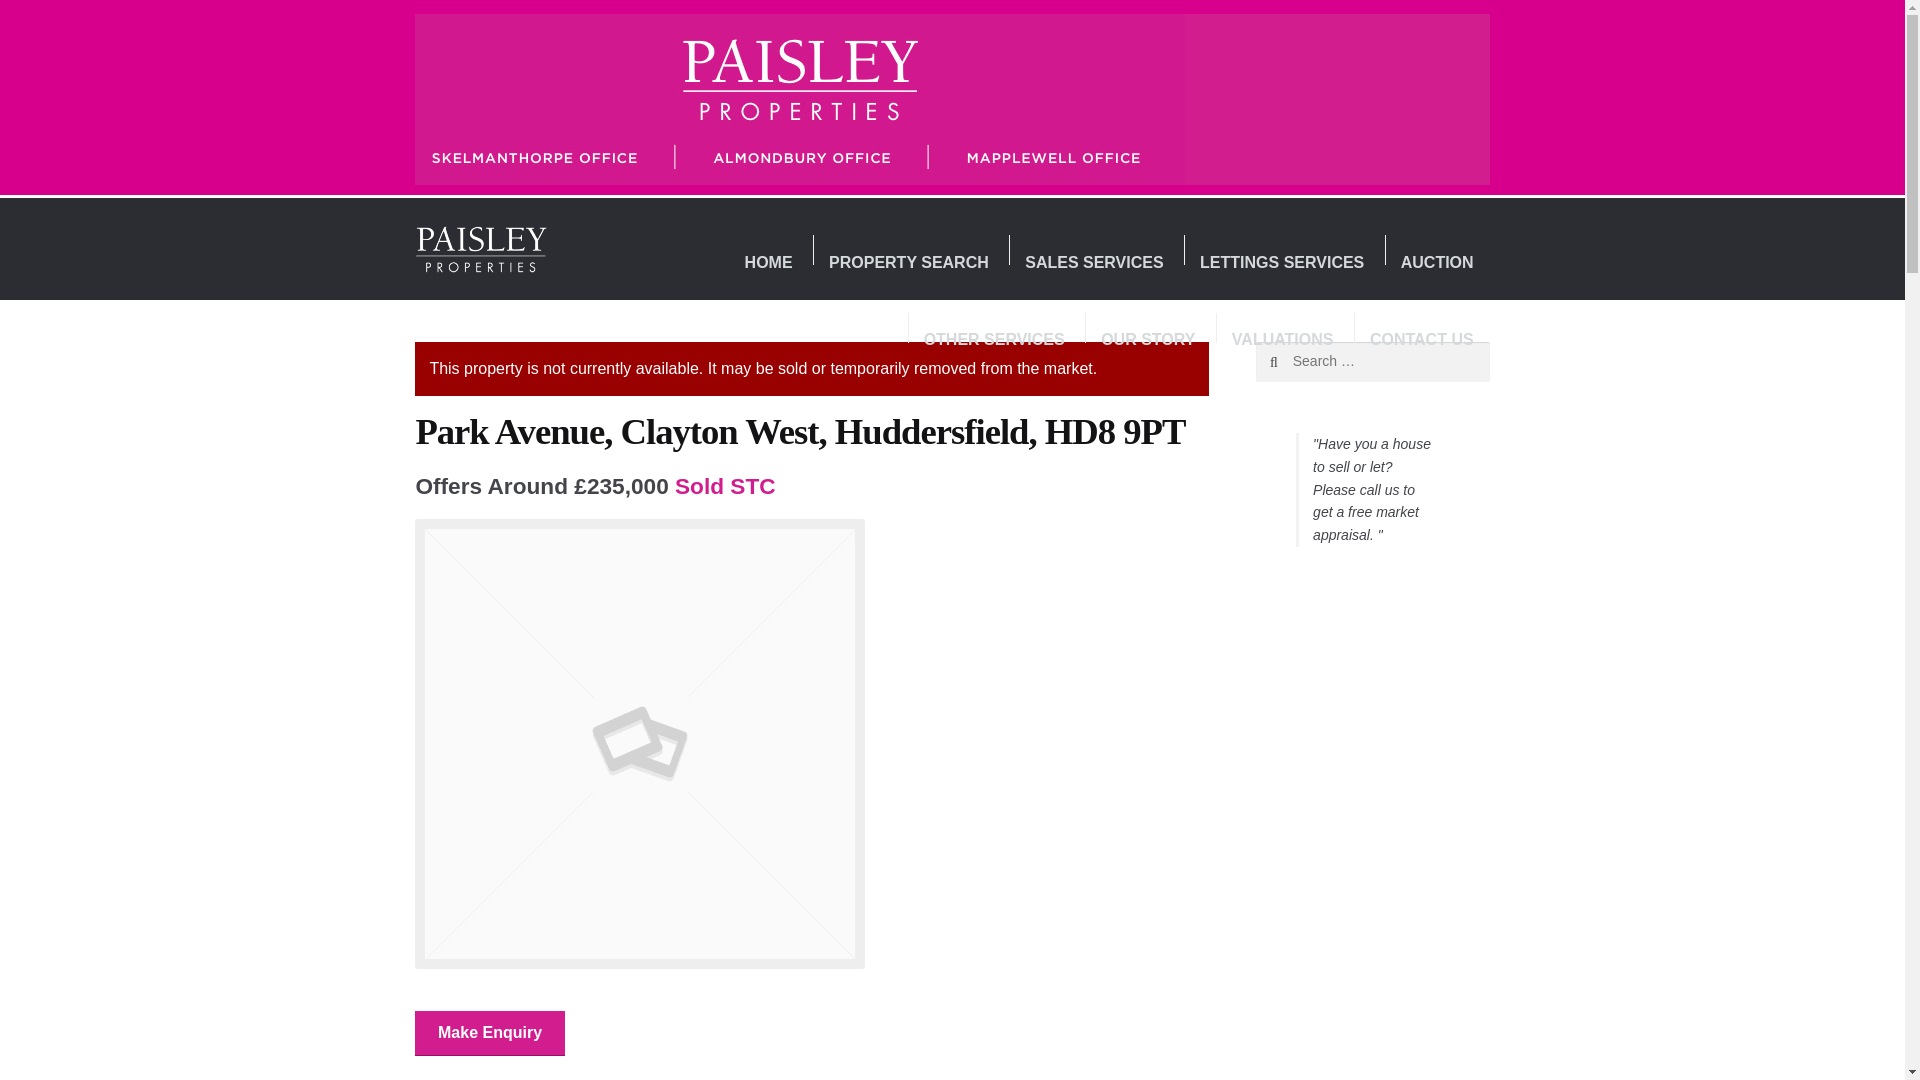 The width and height of the screenshot is (1920, 1080). Describe the element at coordinates (1094, 262) in the screenshot. I see `SALES SERVICES` at that location.